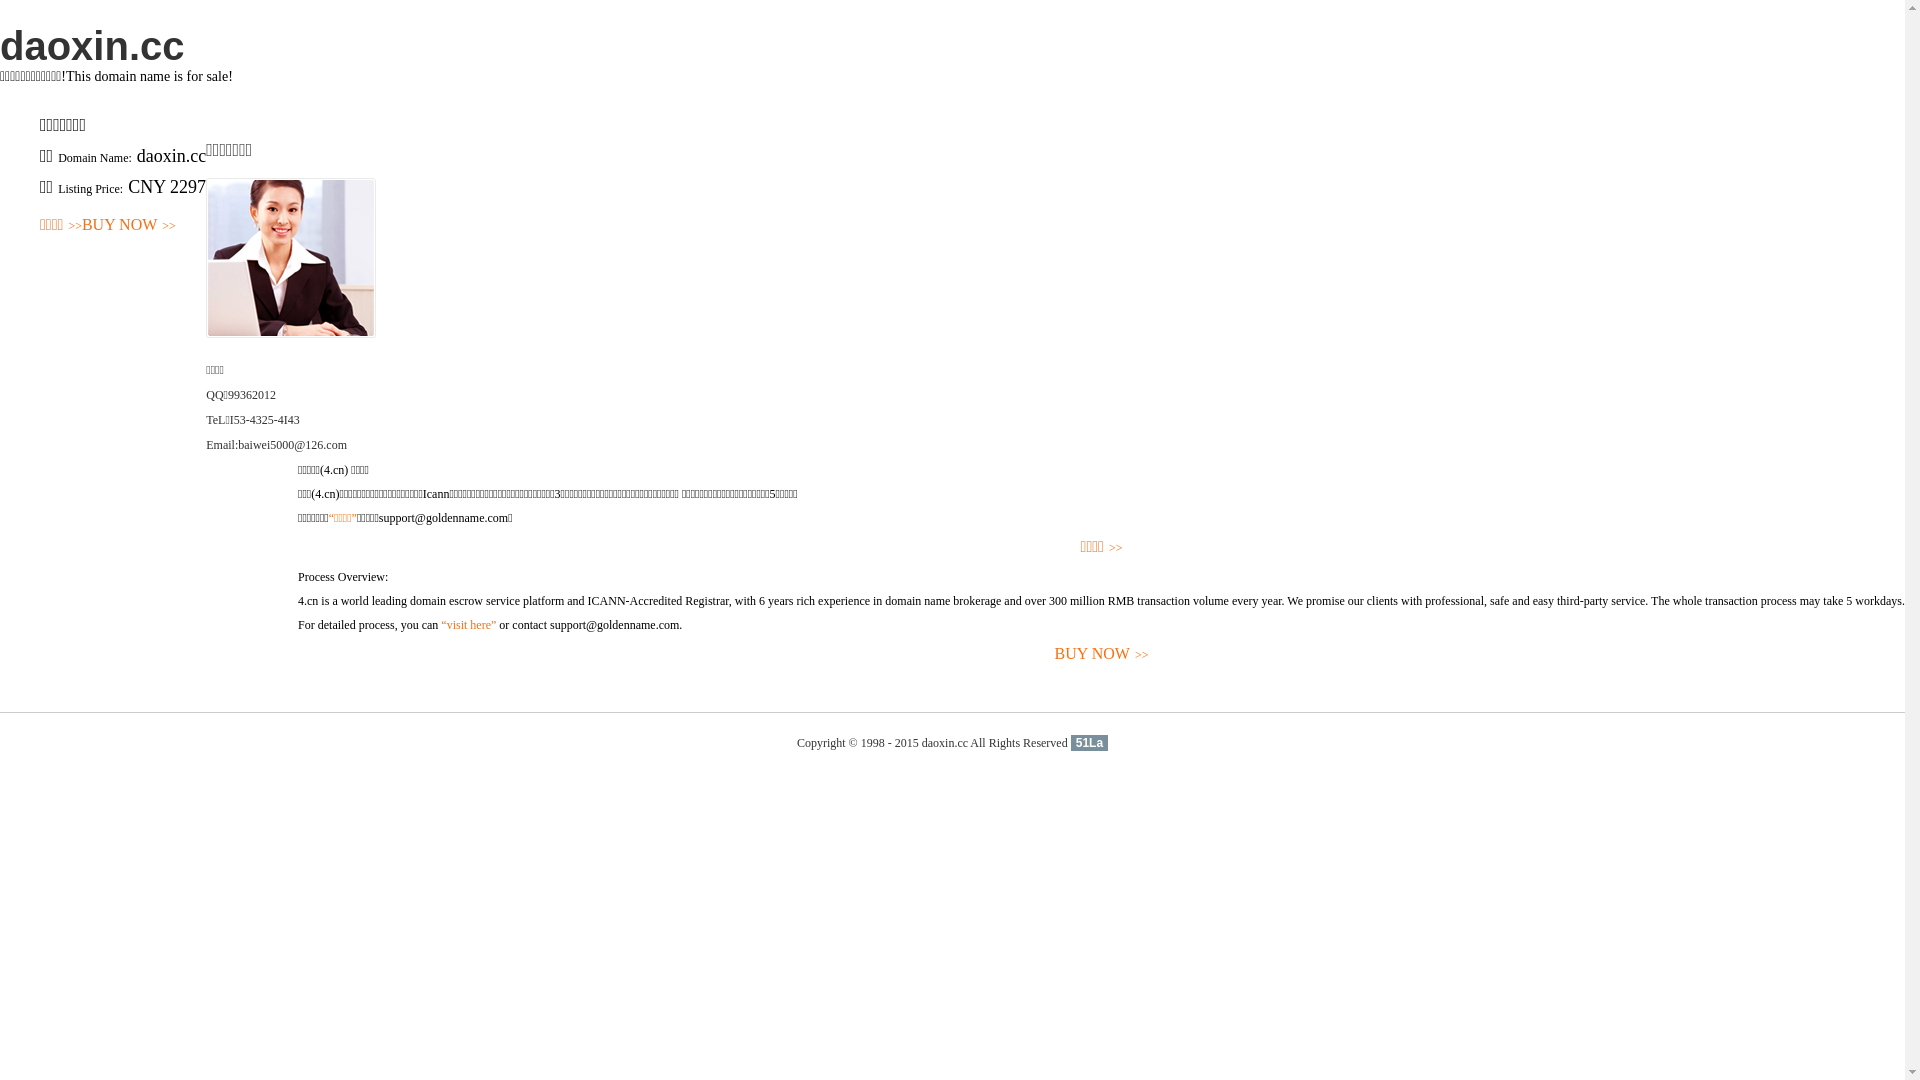 The width and height of the screenshot is (1920, 1080). I want to click on BUY NOW>>, so click(1102, 654).